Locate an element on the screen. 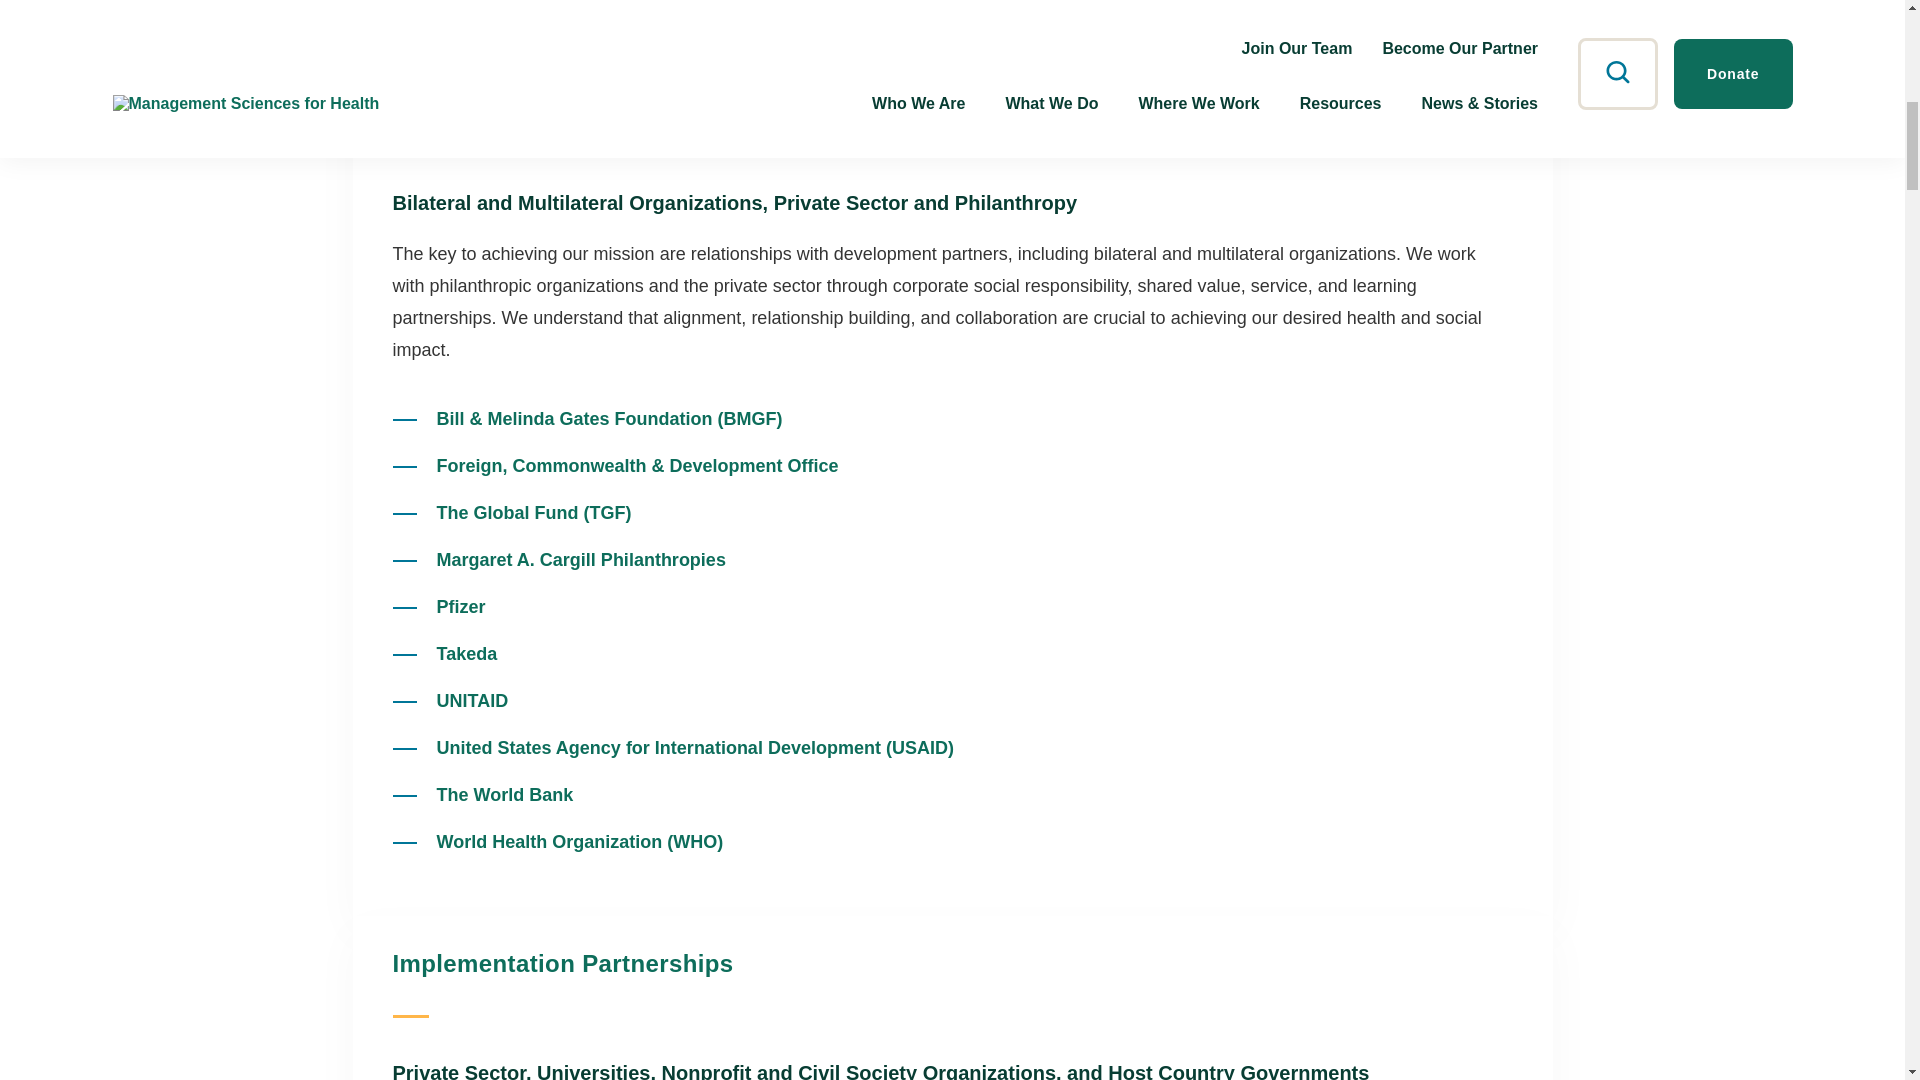  The World Bank is located at coordinates (504, 794).